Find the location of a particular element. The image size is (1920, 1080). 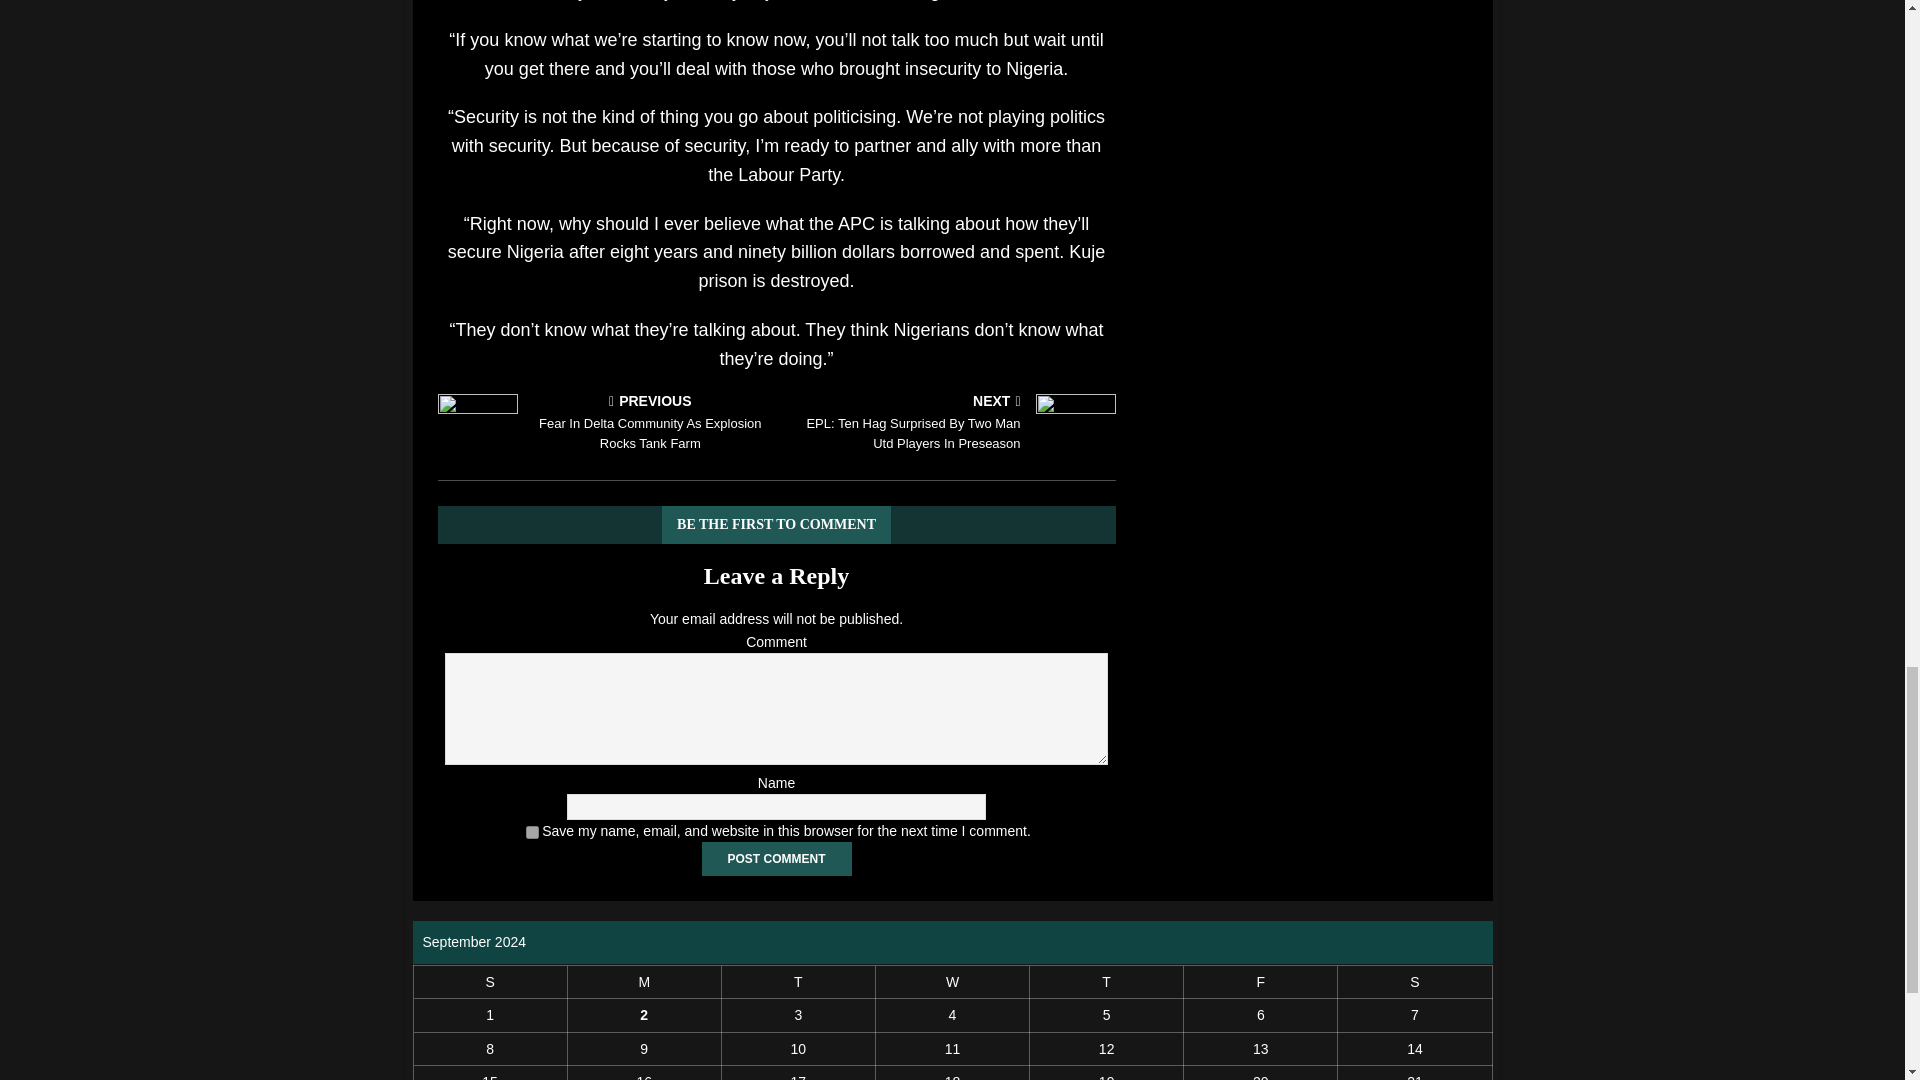

Friday is located at coordinates (1261, 981).